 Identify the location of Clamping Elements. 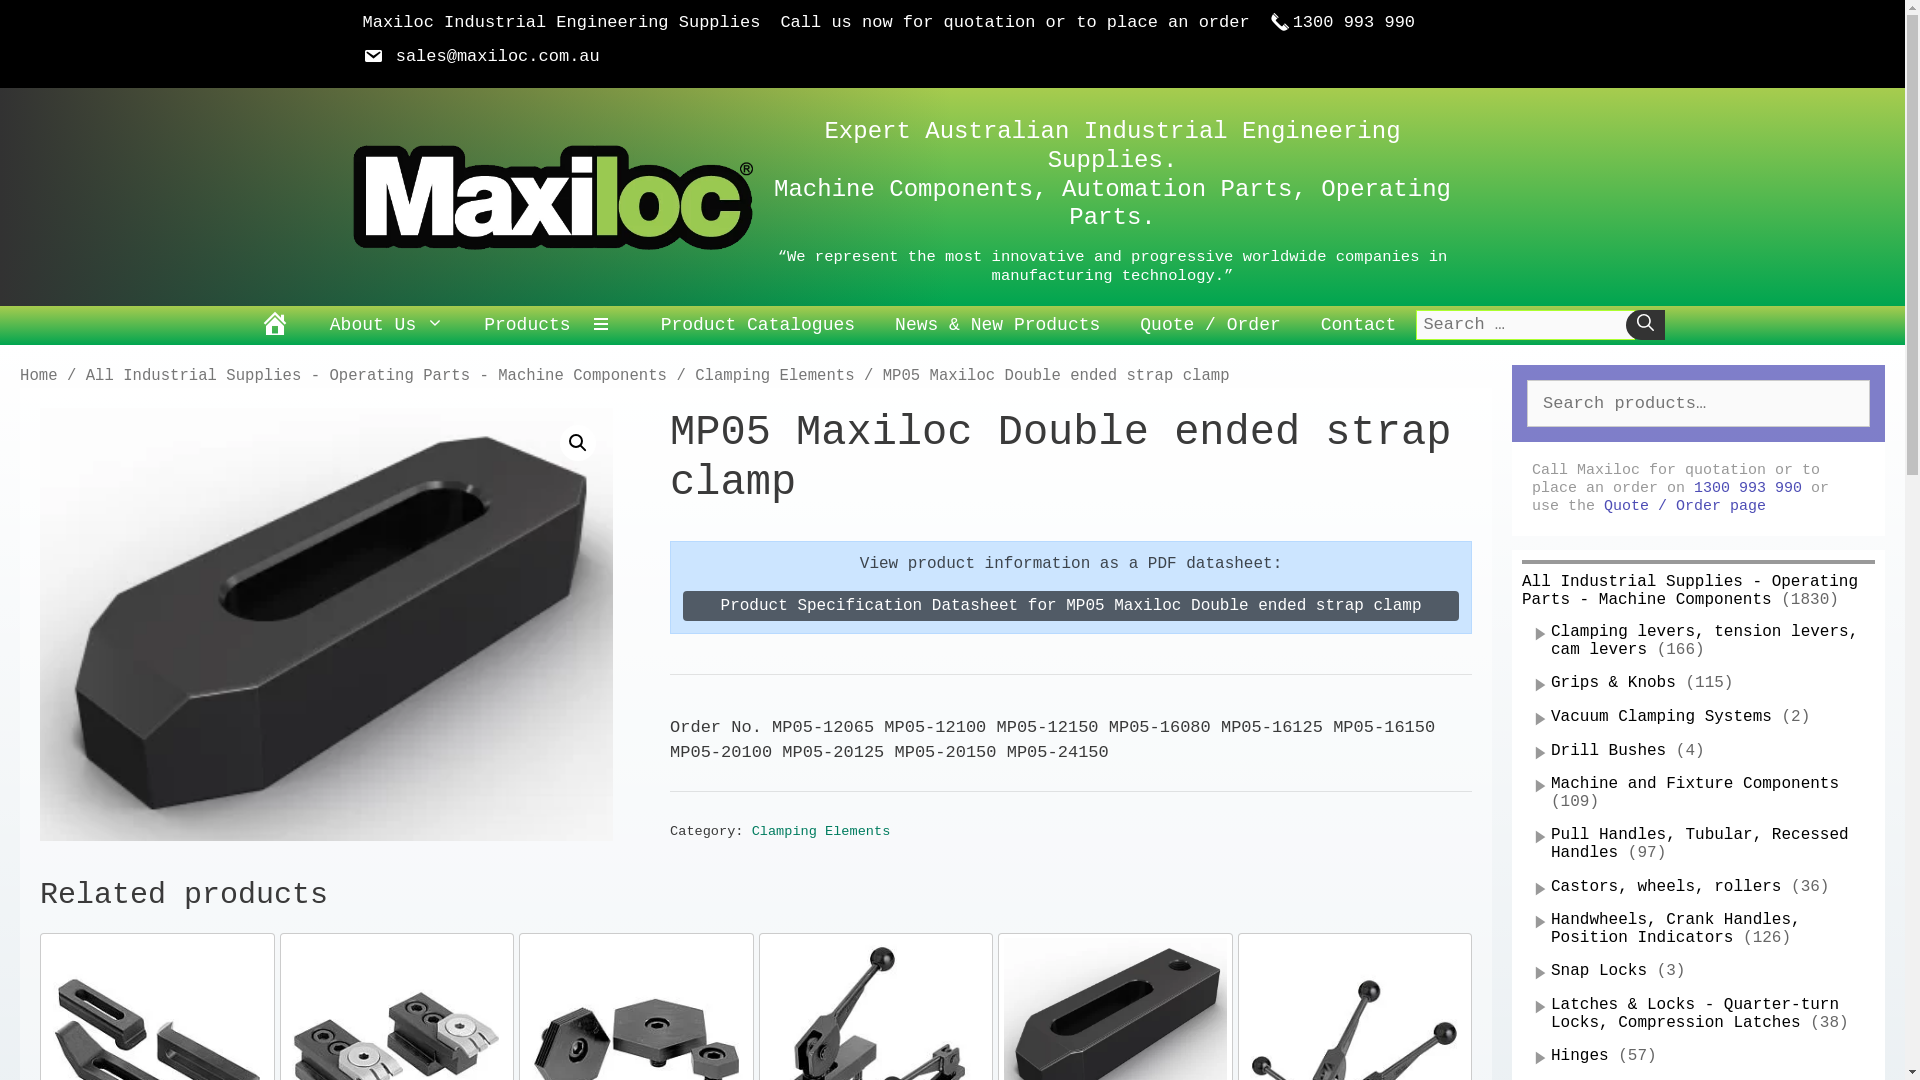
(822, 832).